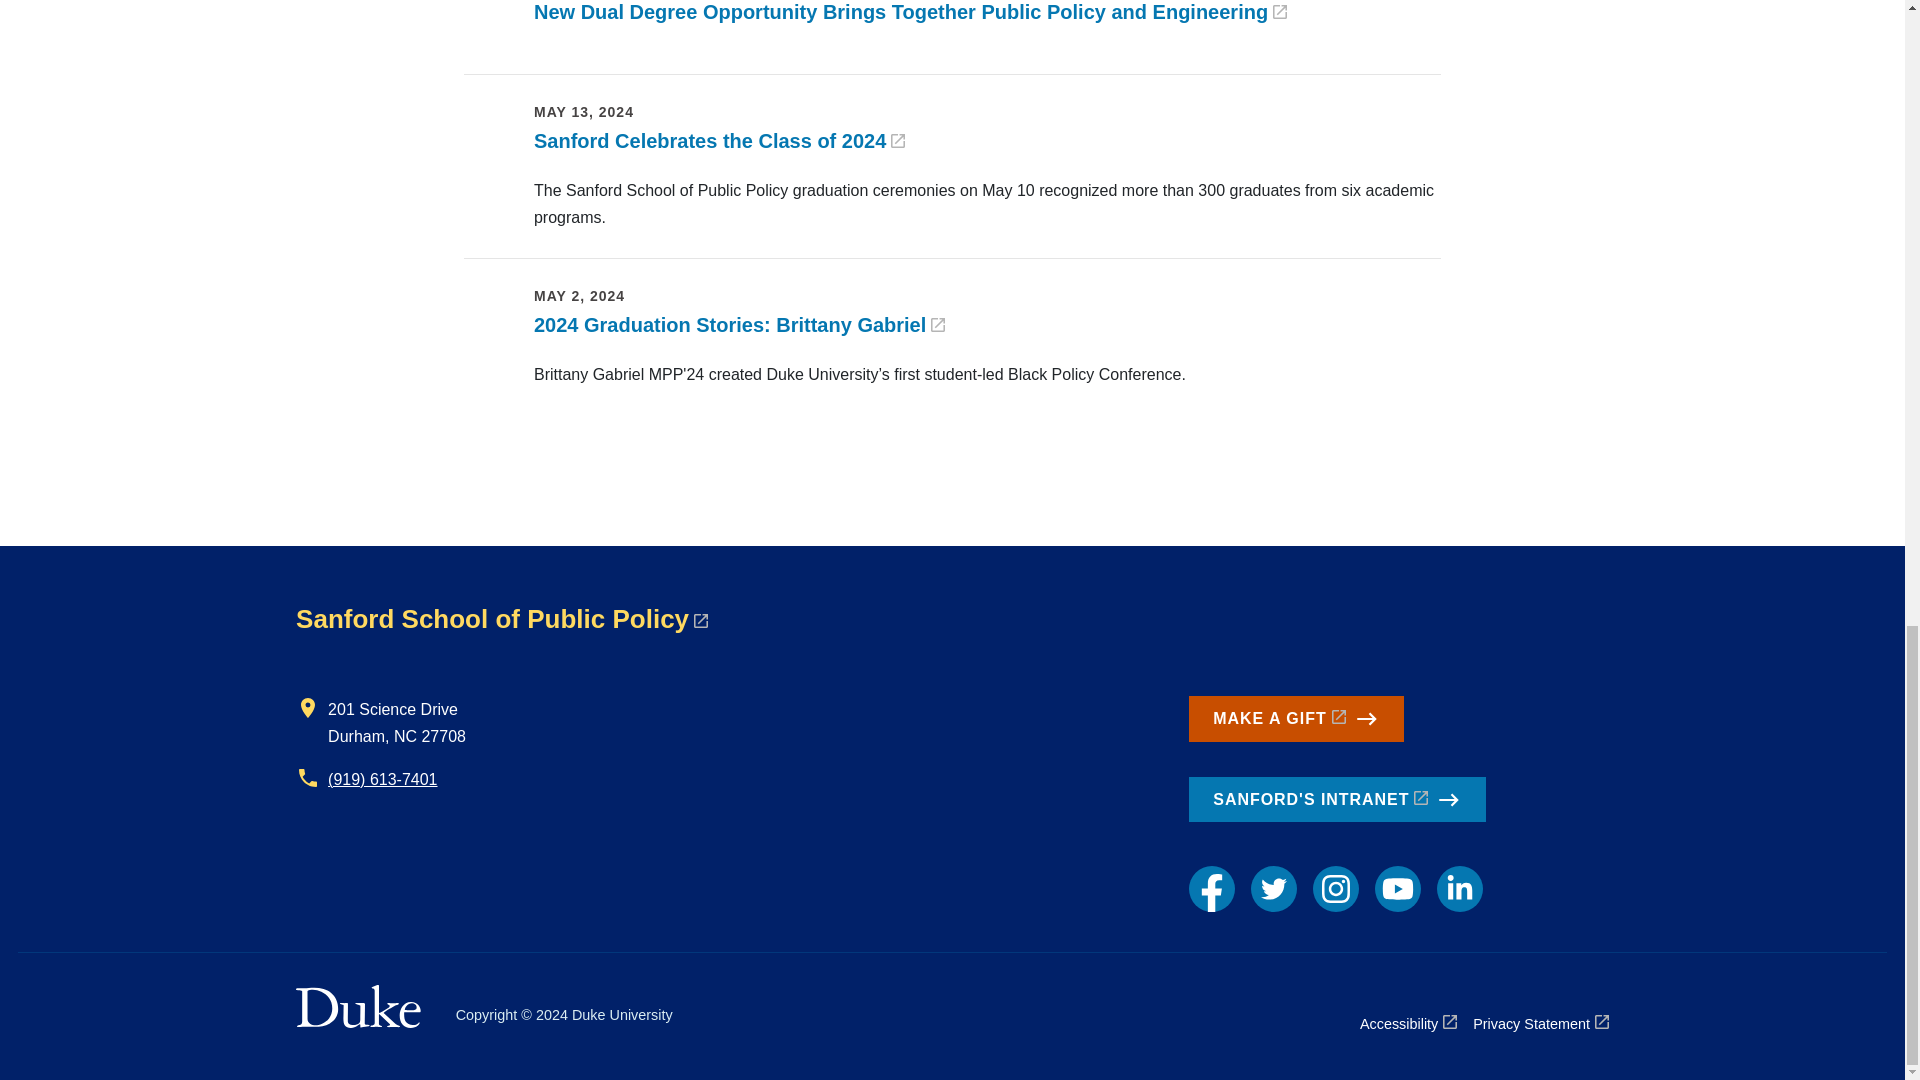  I want to click on Privacy Statement, so click(1540, 1023).